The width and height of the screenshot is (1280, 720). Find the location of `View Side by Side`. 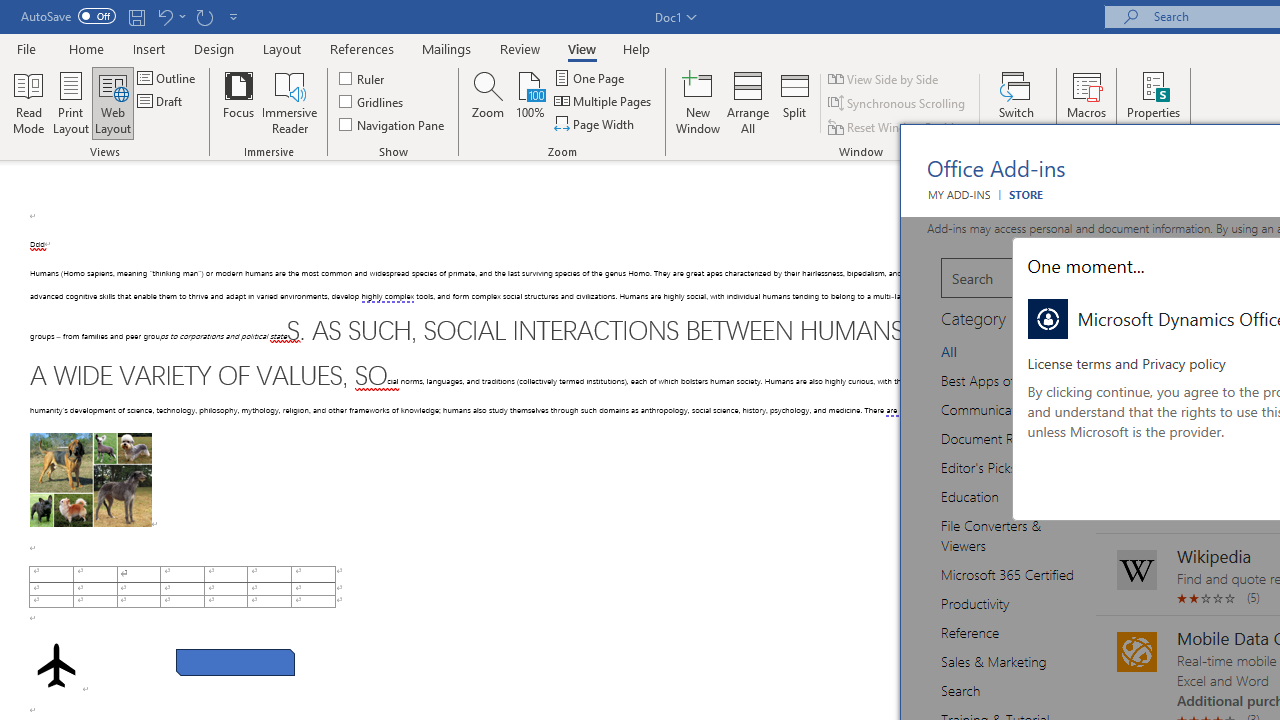

View Side by Side is located at coordinates (884, 78).